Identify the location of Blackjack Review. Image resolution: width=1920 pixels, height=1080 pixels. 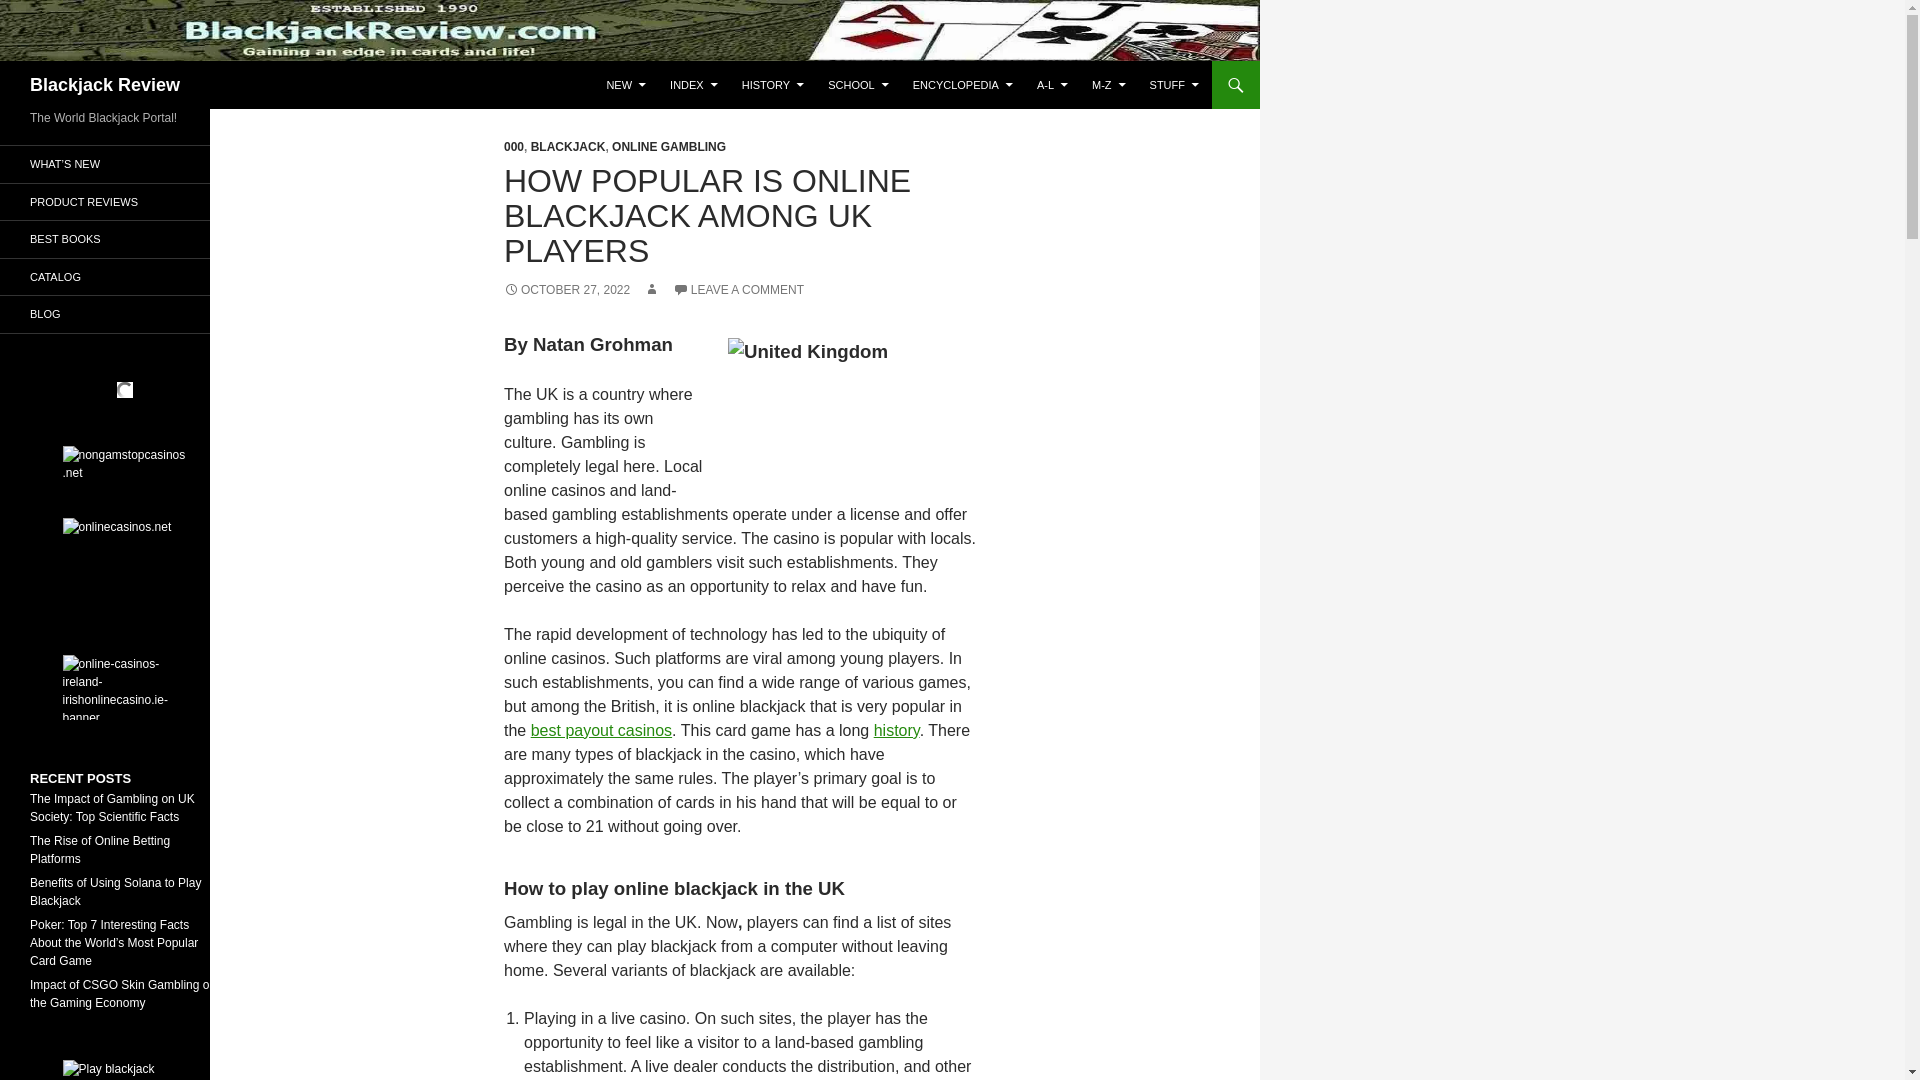
(105, 84).